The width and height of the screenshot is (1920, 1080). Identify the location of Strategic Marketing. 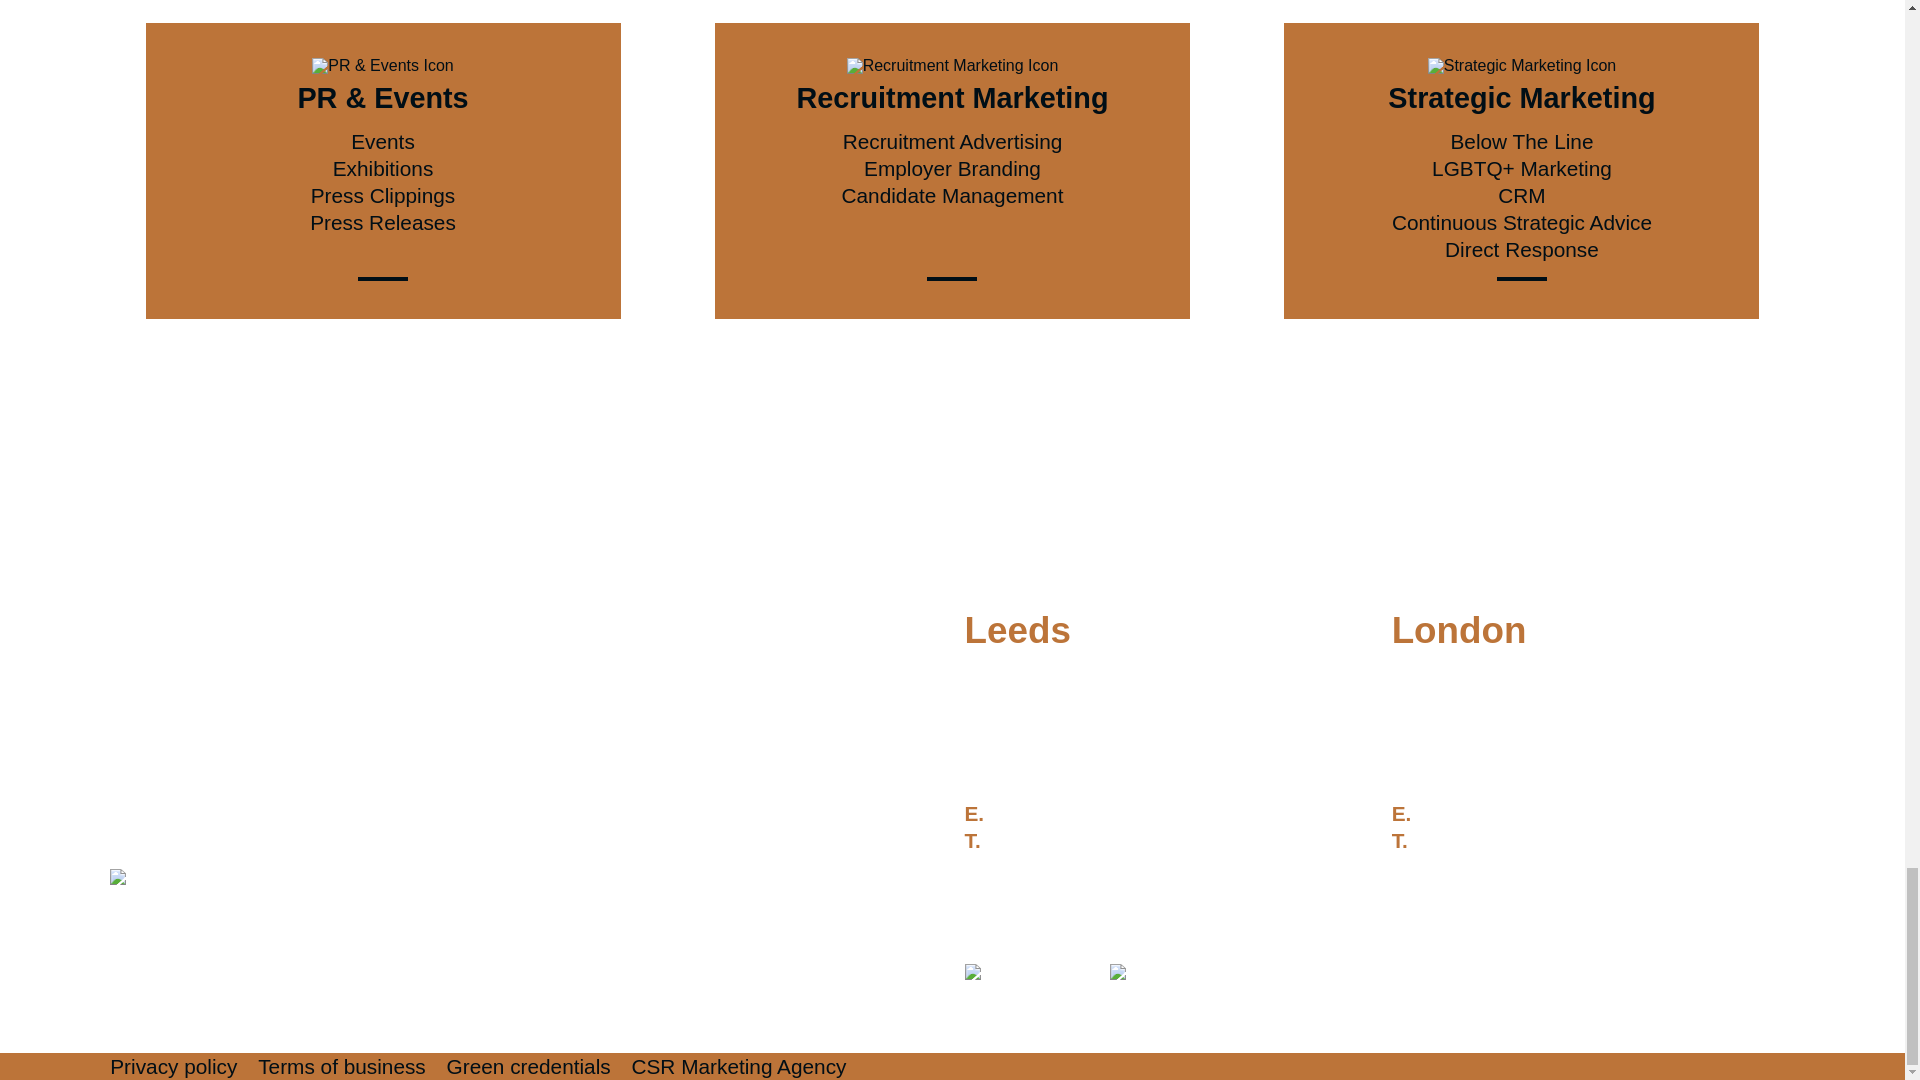
(1522, 112).